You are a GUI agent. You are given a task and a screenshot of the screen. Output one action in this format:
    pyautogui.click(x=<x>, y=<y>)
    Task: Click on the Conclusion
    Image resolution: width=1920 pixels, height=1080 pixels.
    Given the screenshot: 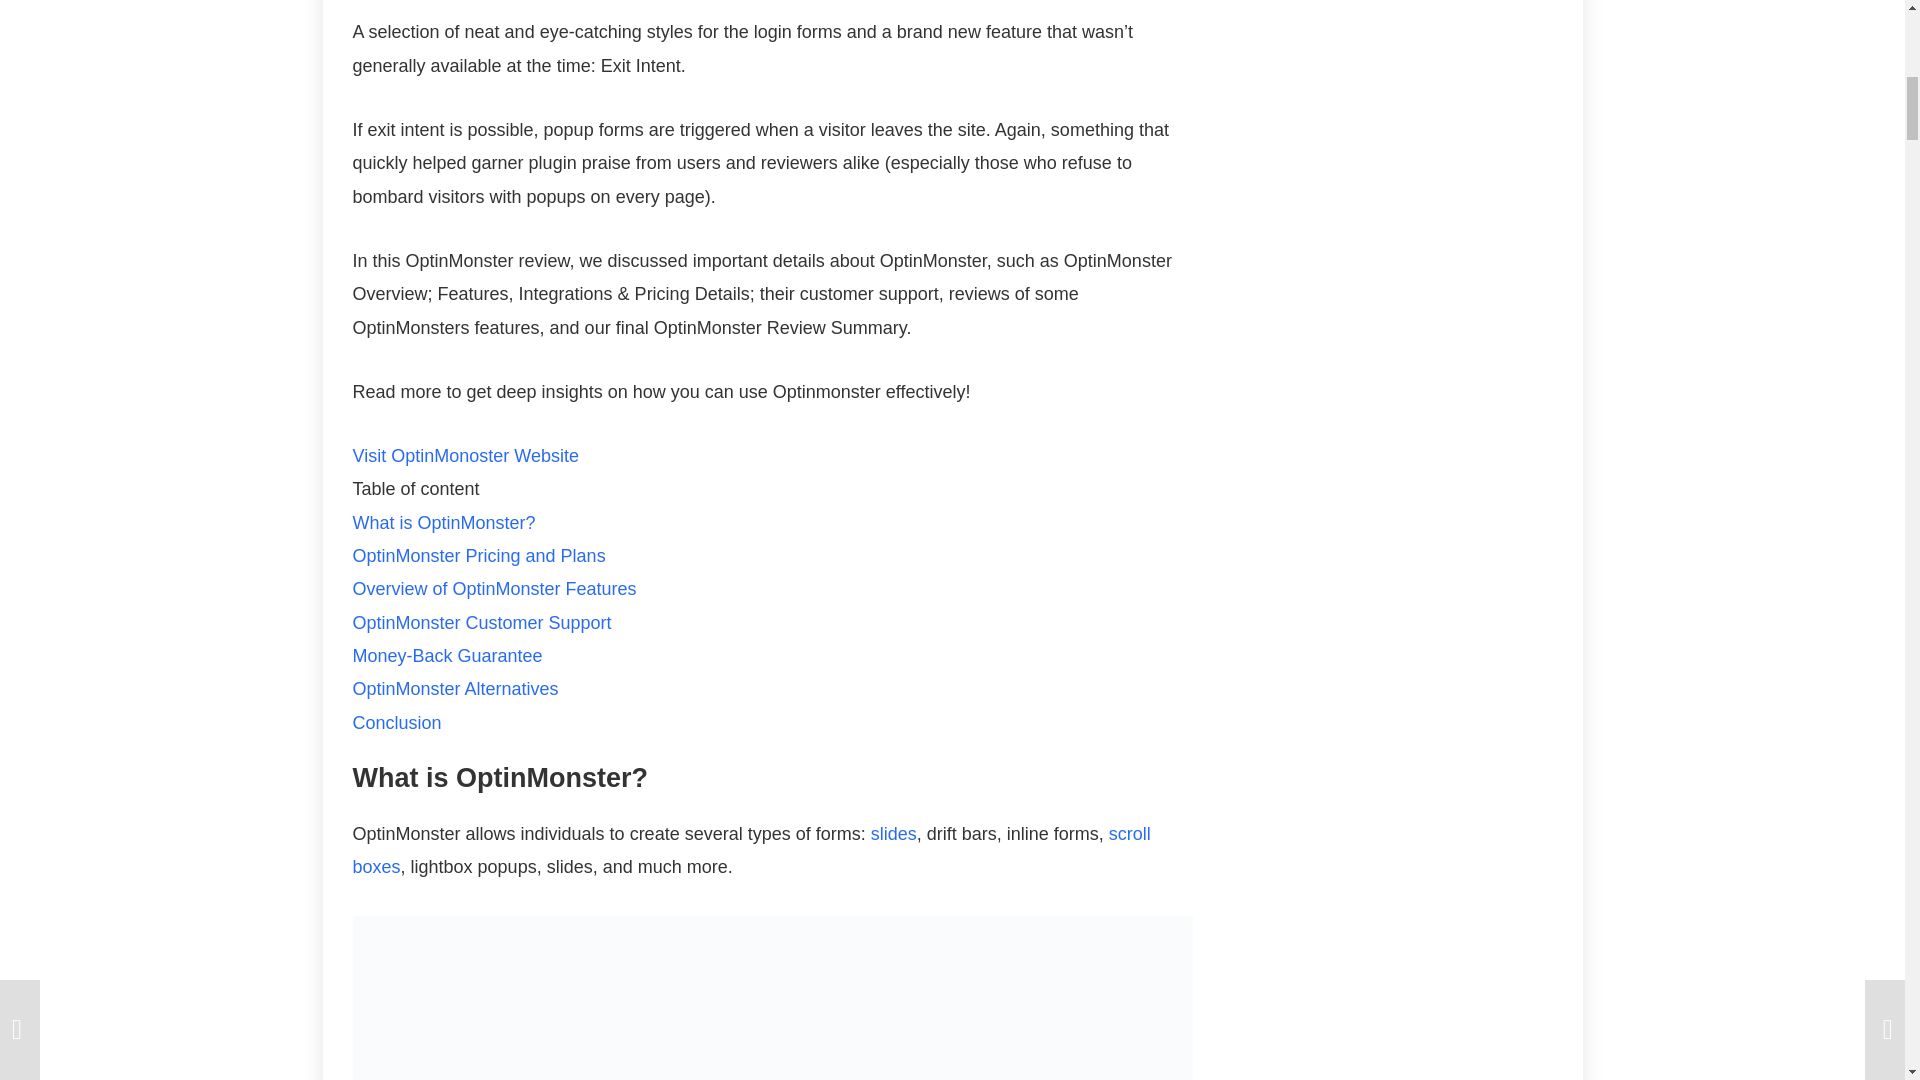 What is the action you would take?
    pyautogui.click(x=396, y=722)
    